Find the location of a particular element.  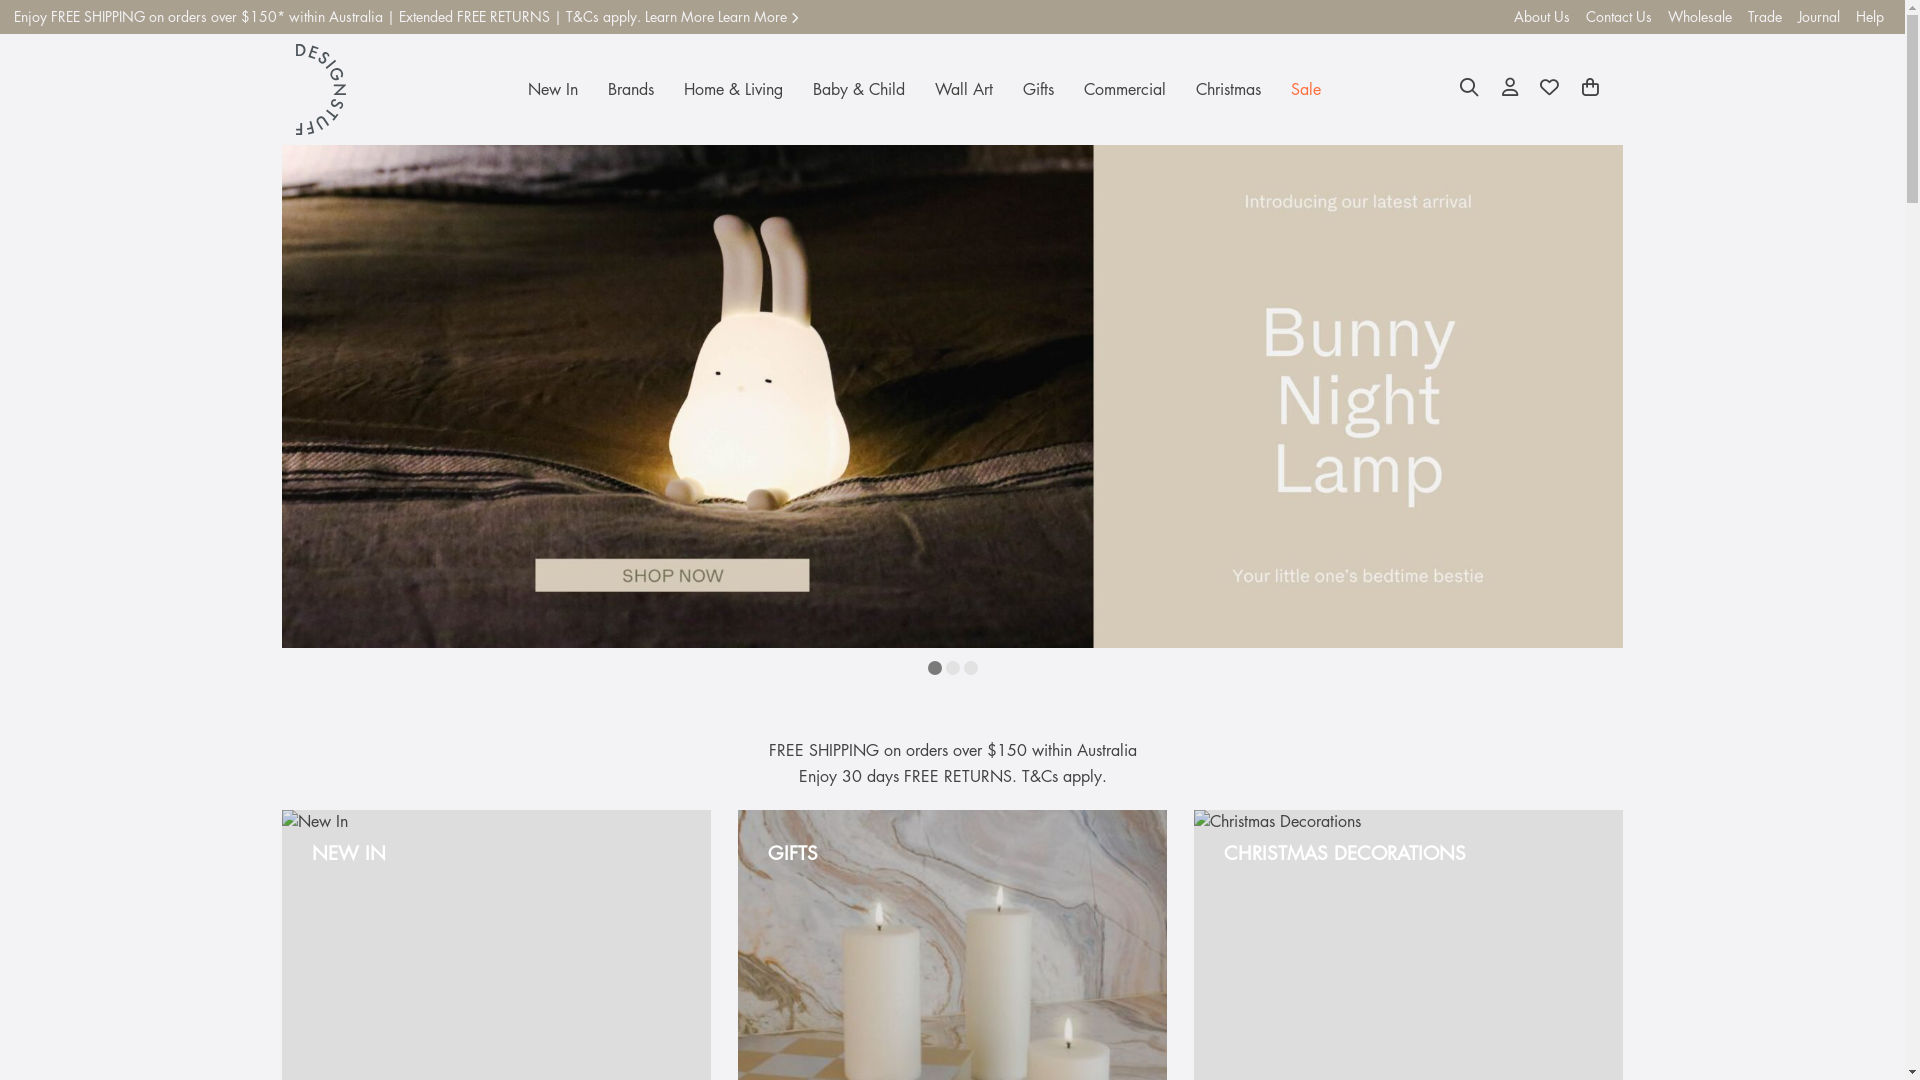

View wishlists menu is located at coordinates (1550, 90).